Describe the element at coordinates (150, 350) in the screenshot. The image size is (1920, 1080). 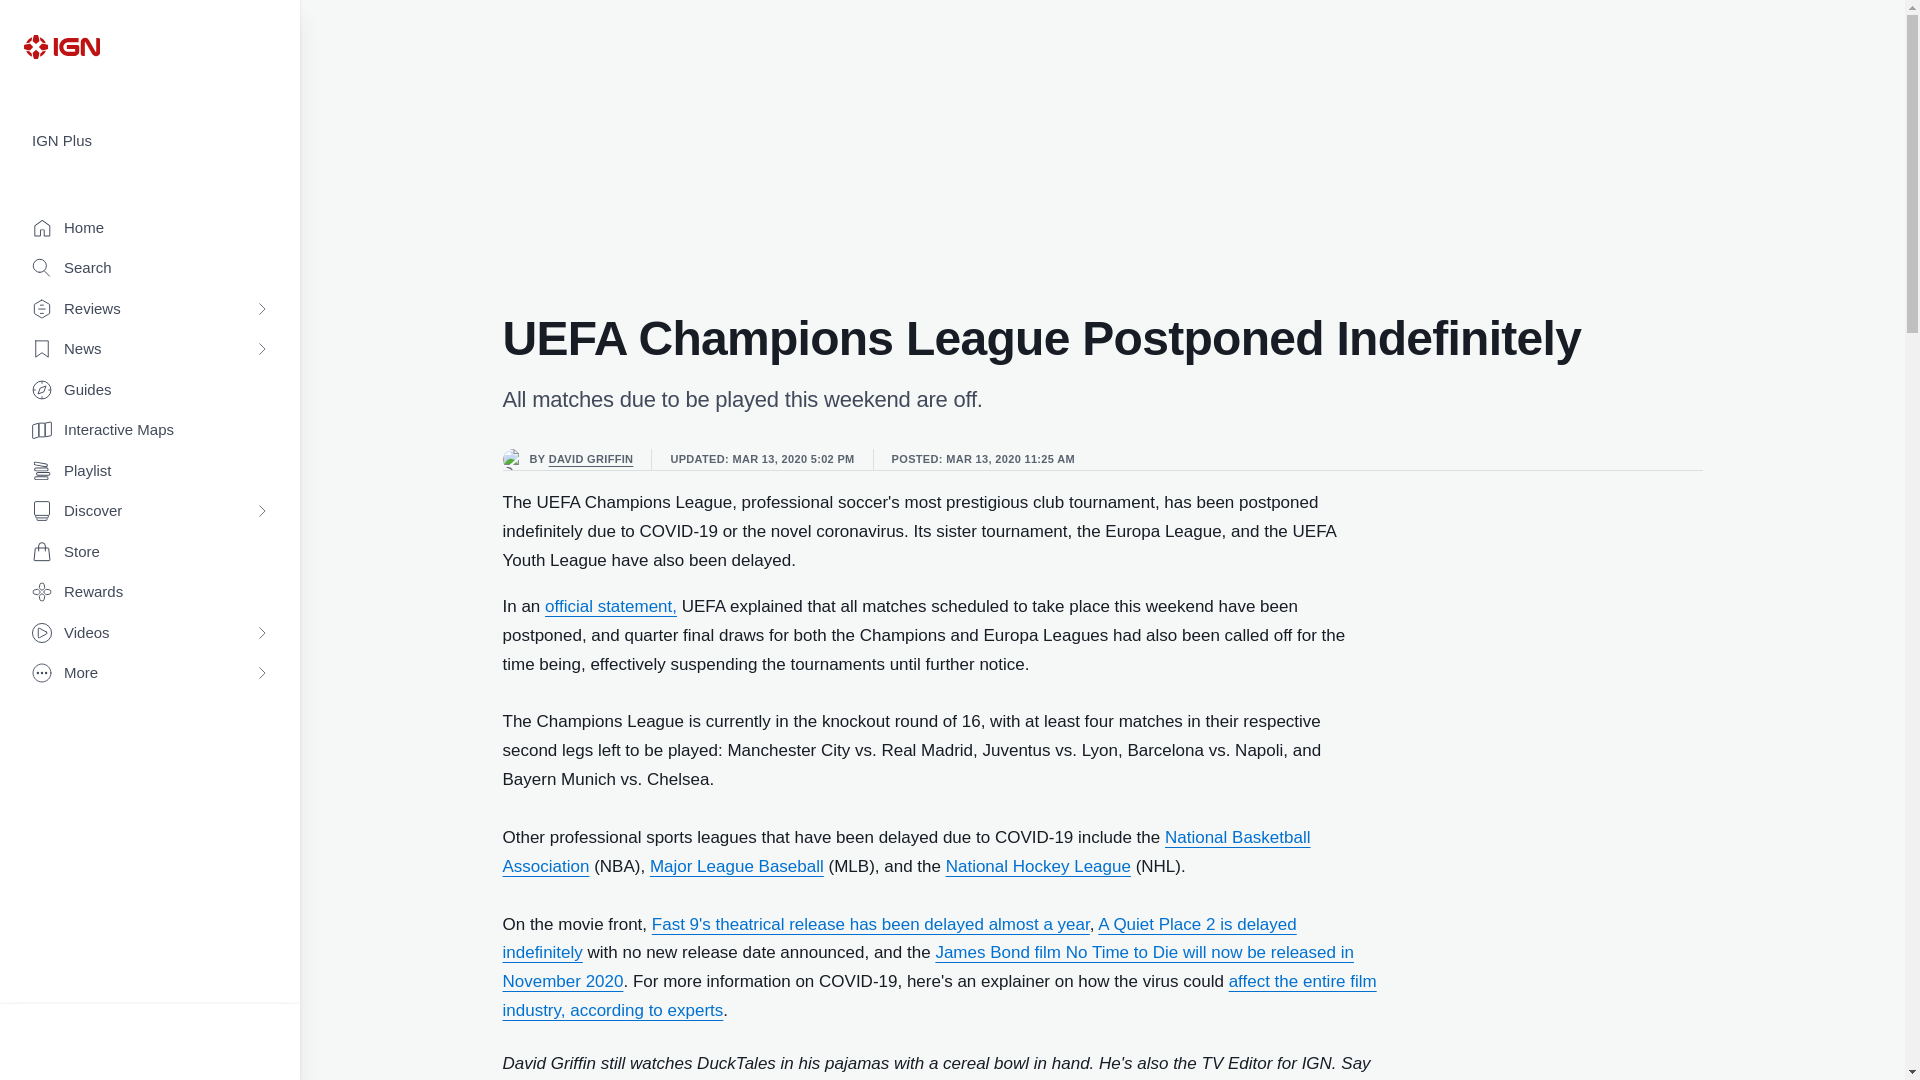
I see `News` at that location.